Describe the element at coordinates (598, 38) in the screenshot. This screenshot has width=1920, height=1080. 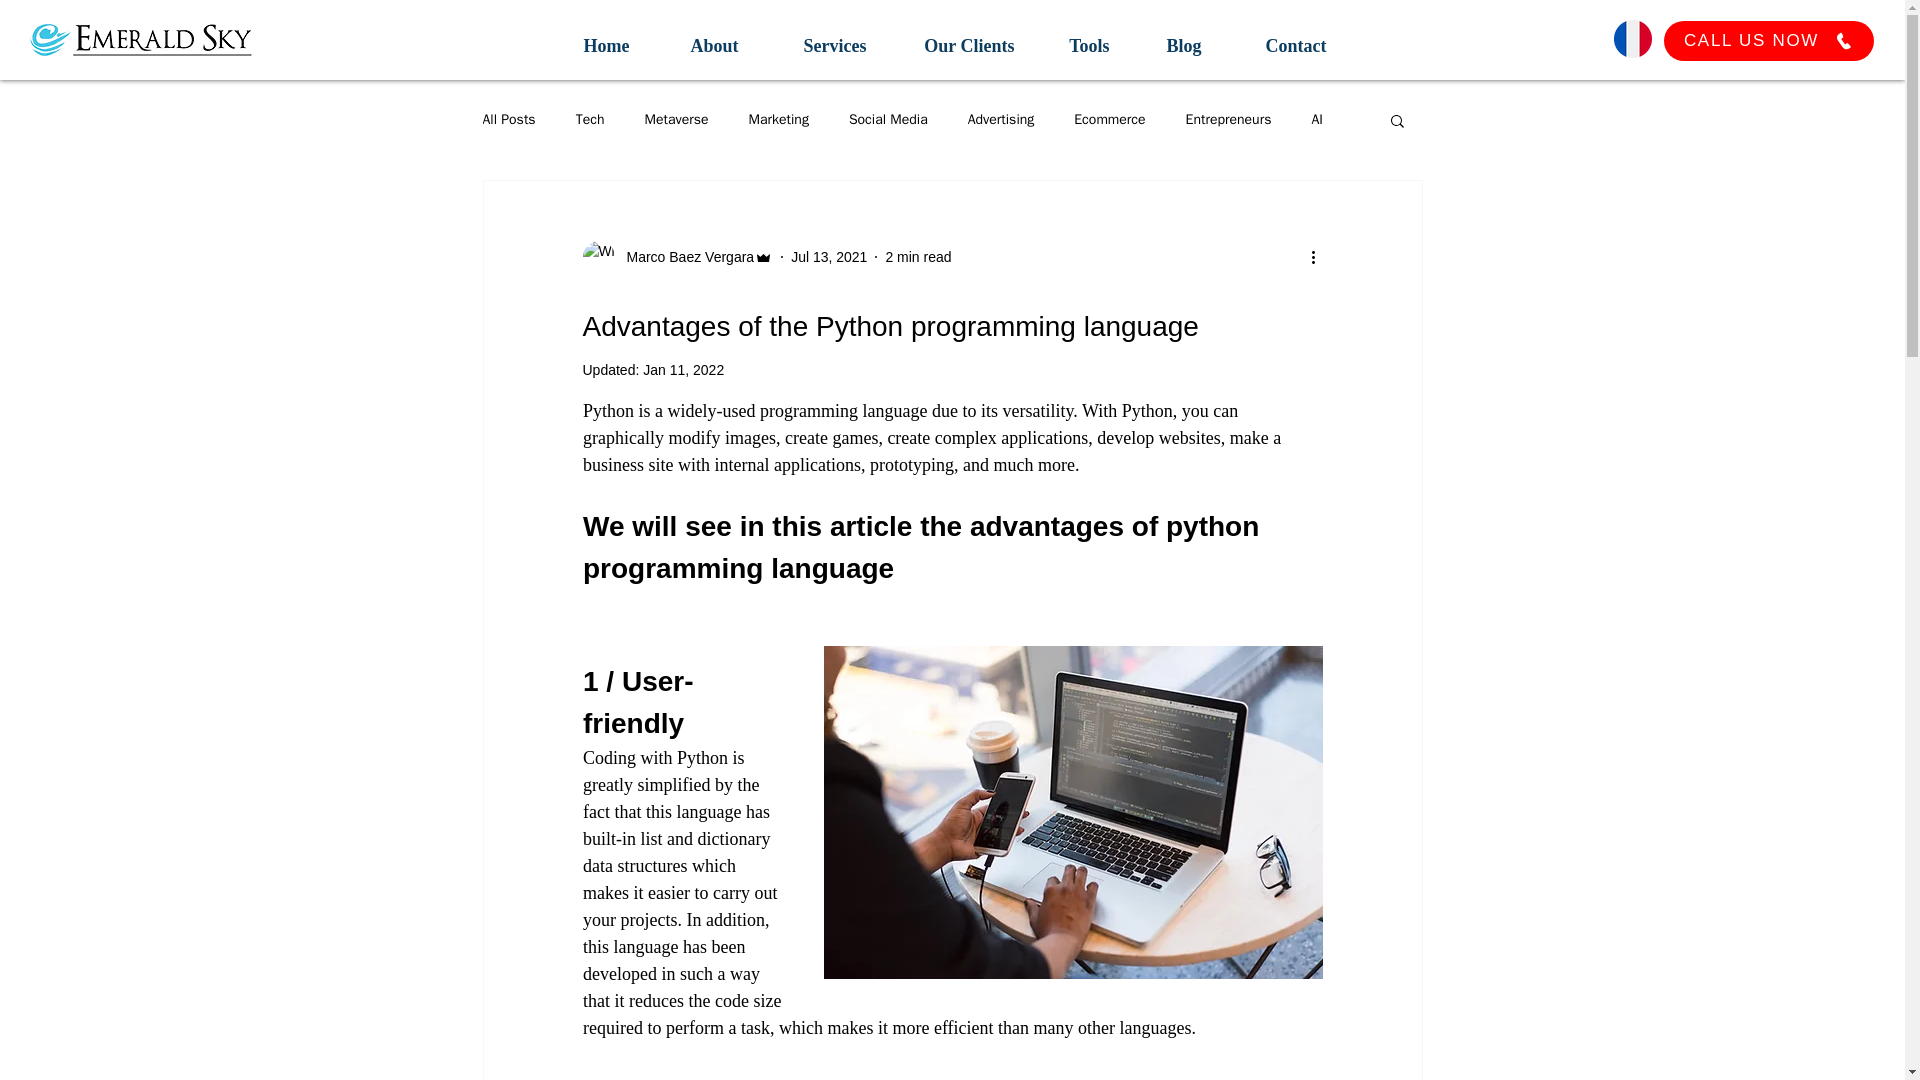
I see `Home` at that location.